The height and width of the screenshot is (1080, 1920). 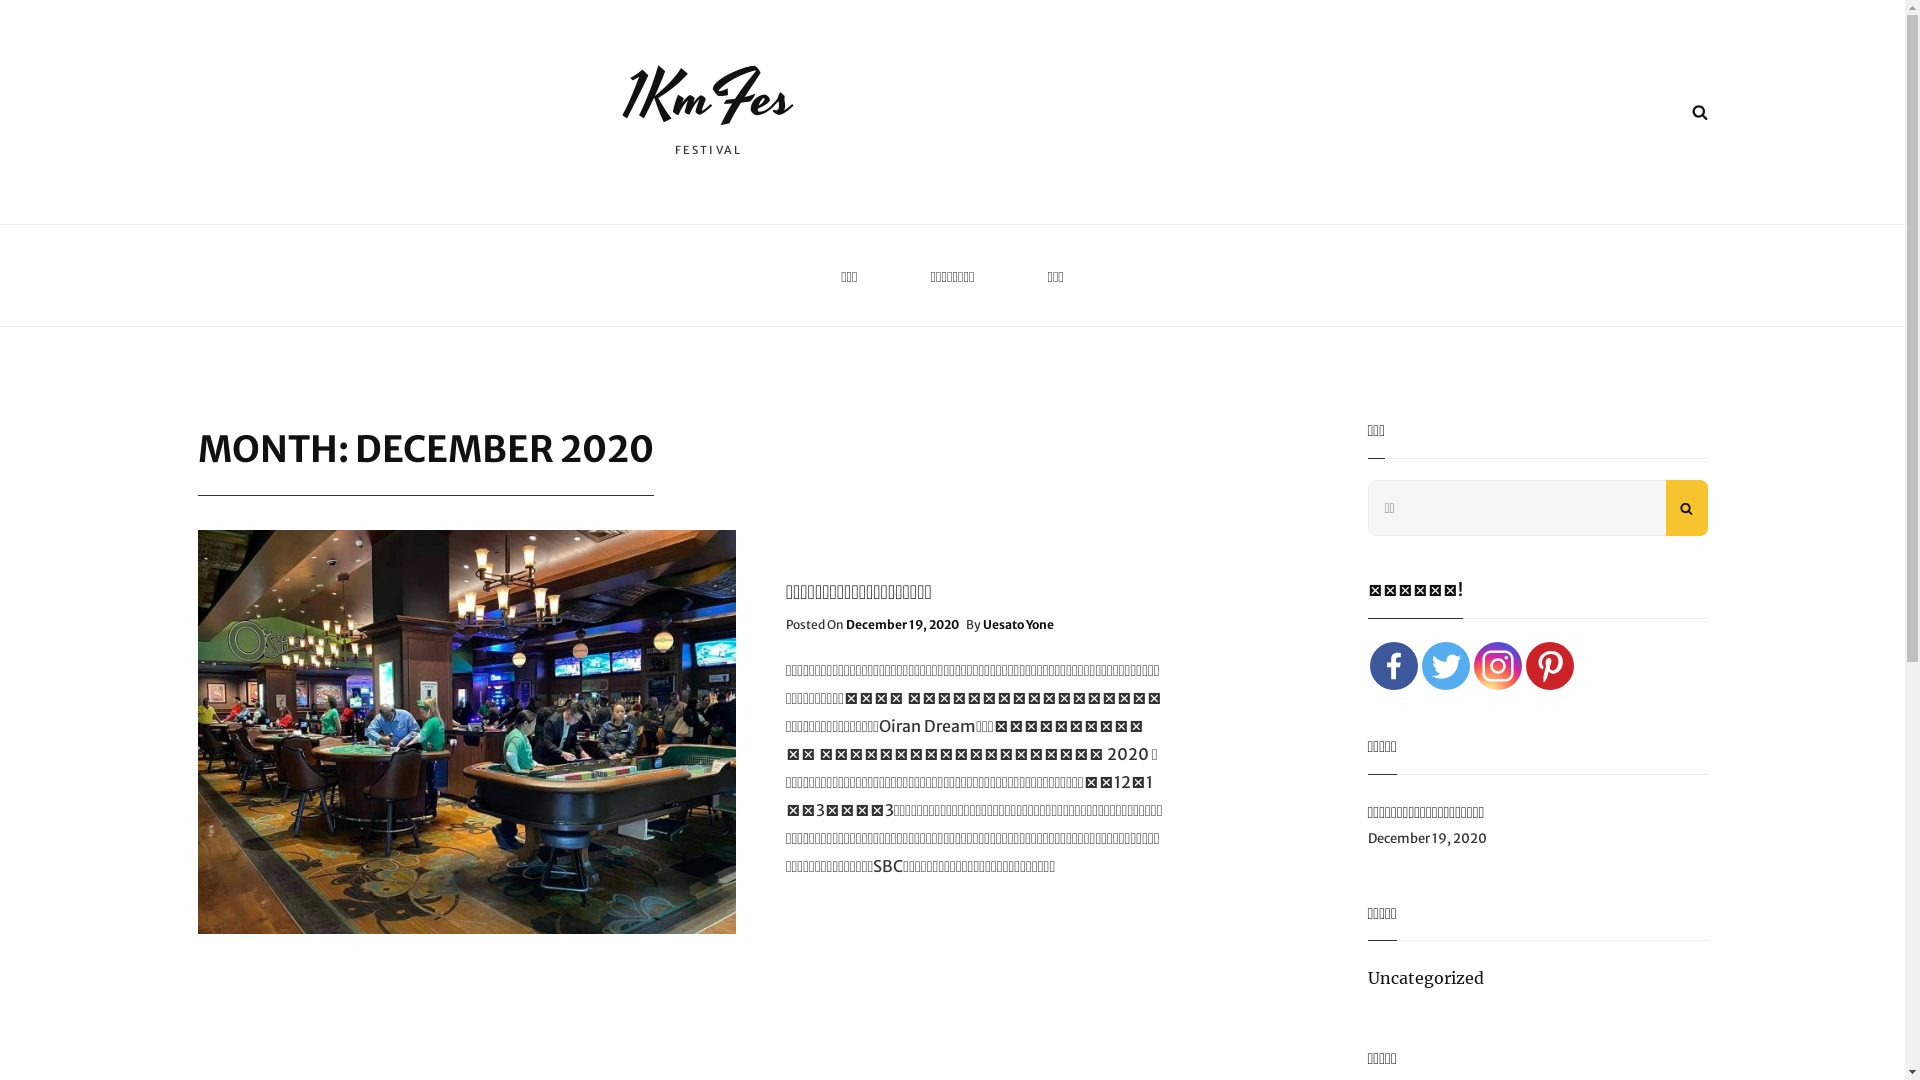 I want to click on Pinterest, so click(x=1550, y=666).